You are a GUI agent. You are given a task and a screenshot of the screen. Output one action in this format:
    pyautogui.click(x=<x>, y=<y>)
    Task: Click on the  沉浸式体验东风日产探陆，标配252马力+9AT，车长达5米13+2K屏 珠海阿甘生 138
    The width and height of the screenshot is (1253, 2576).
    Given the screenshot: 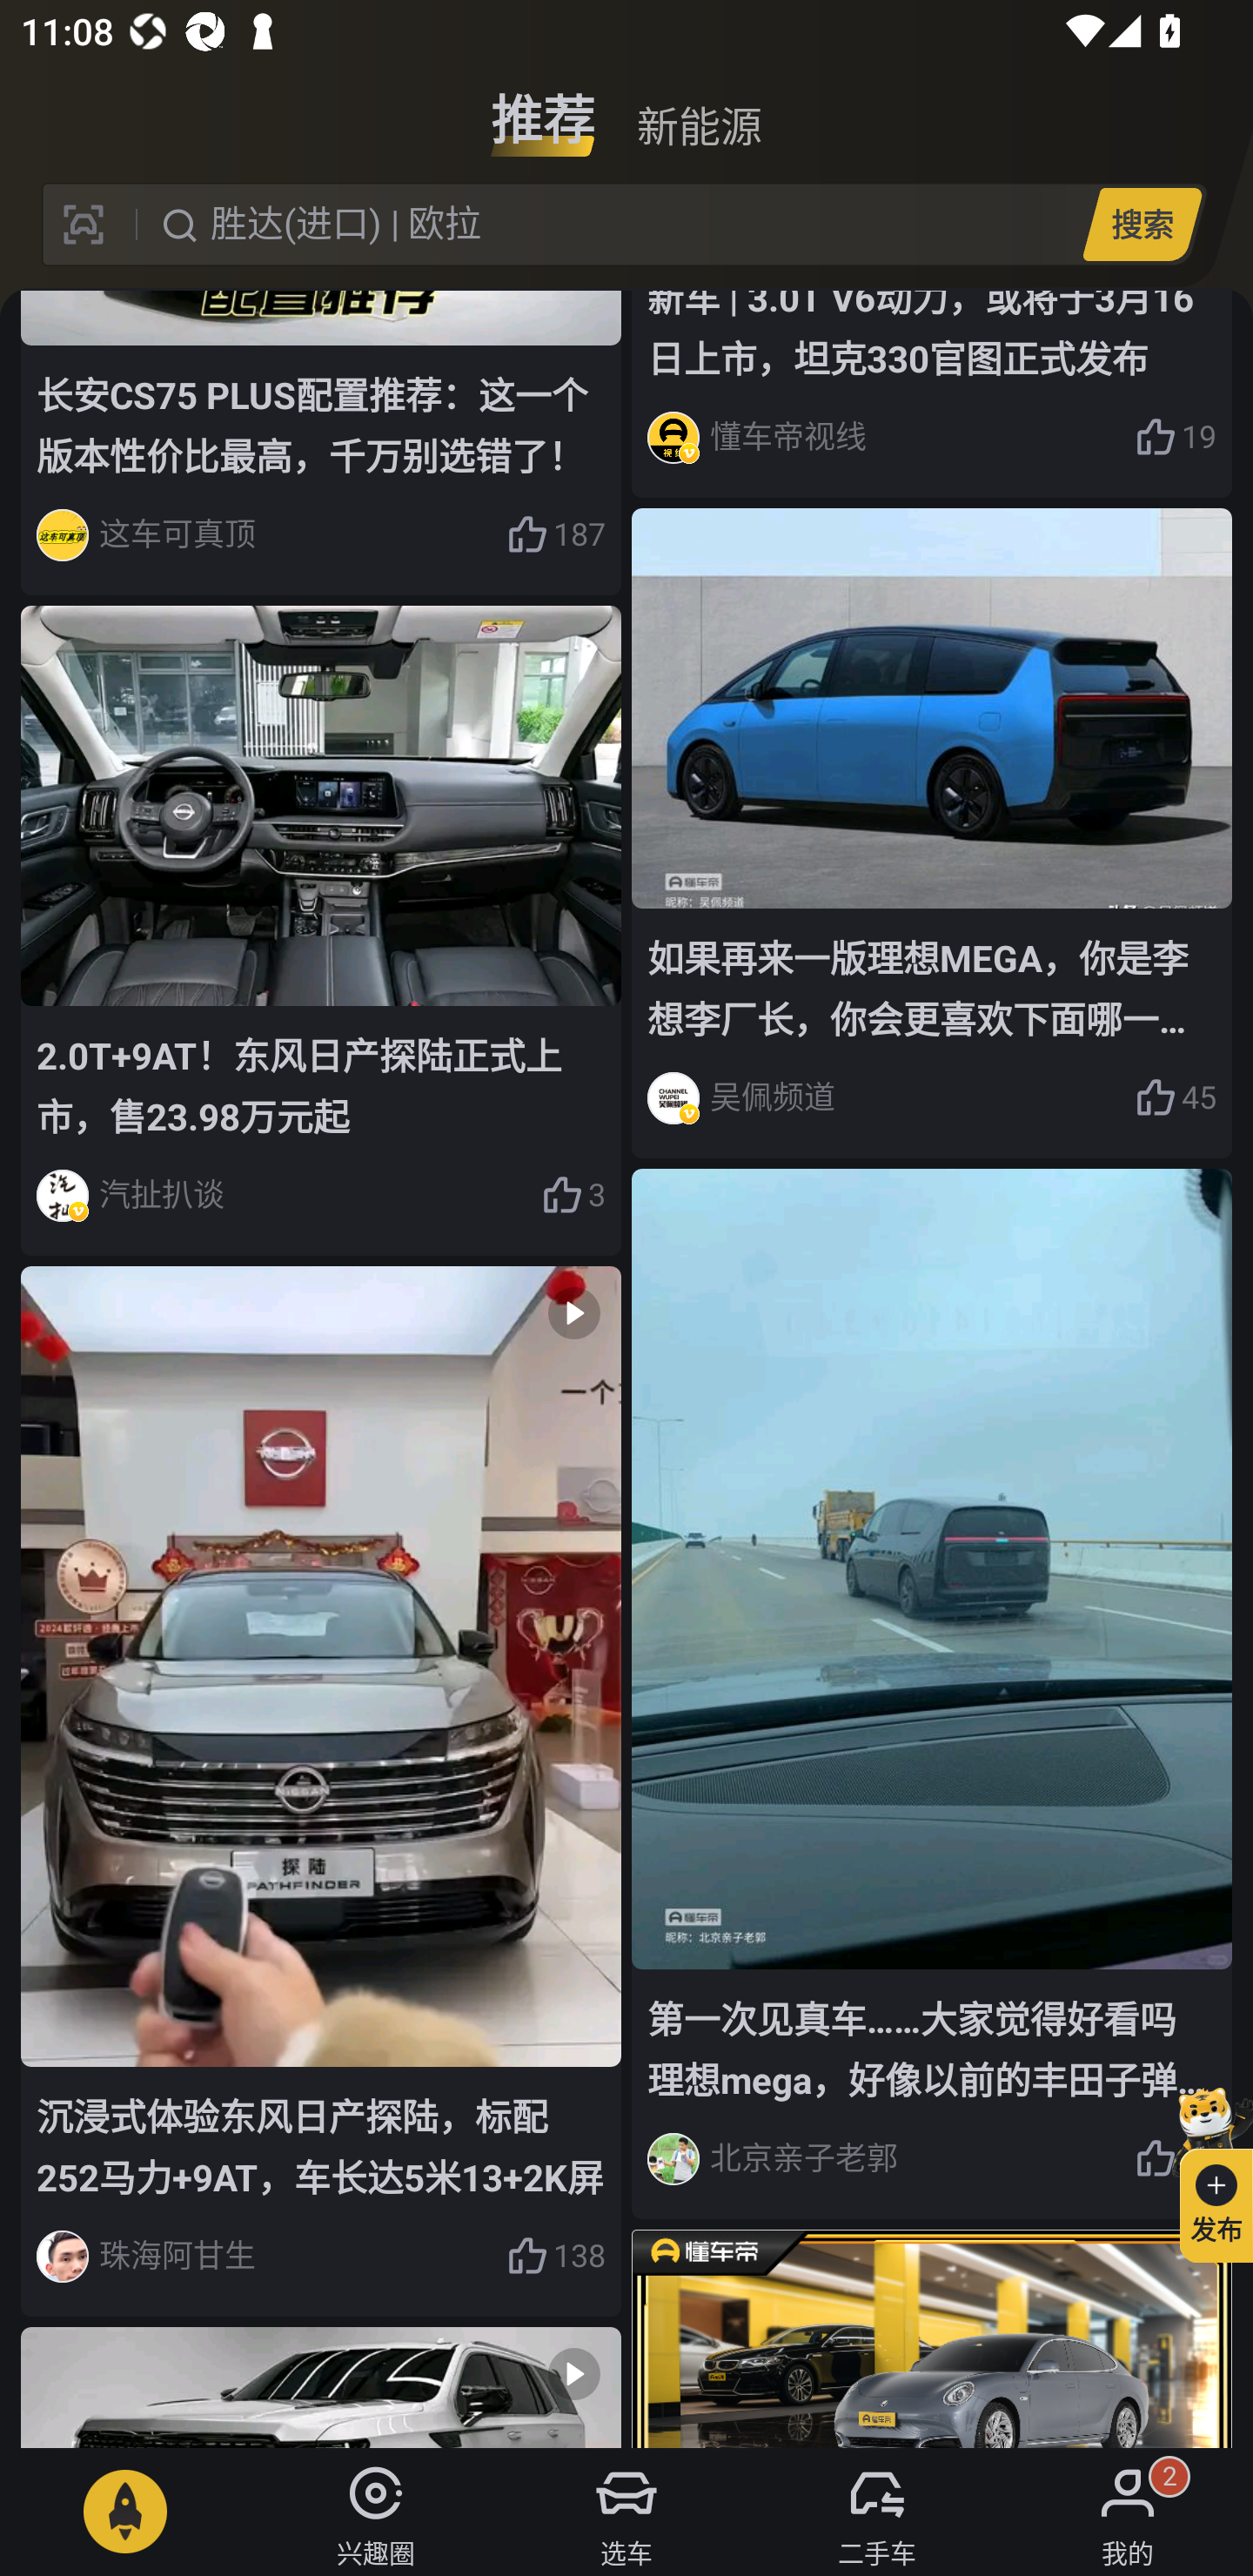 What is the action you would take?
    pyautogui.click(x=321, y=1791)
    